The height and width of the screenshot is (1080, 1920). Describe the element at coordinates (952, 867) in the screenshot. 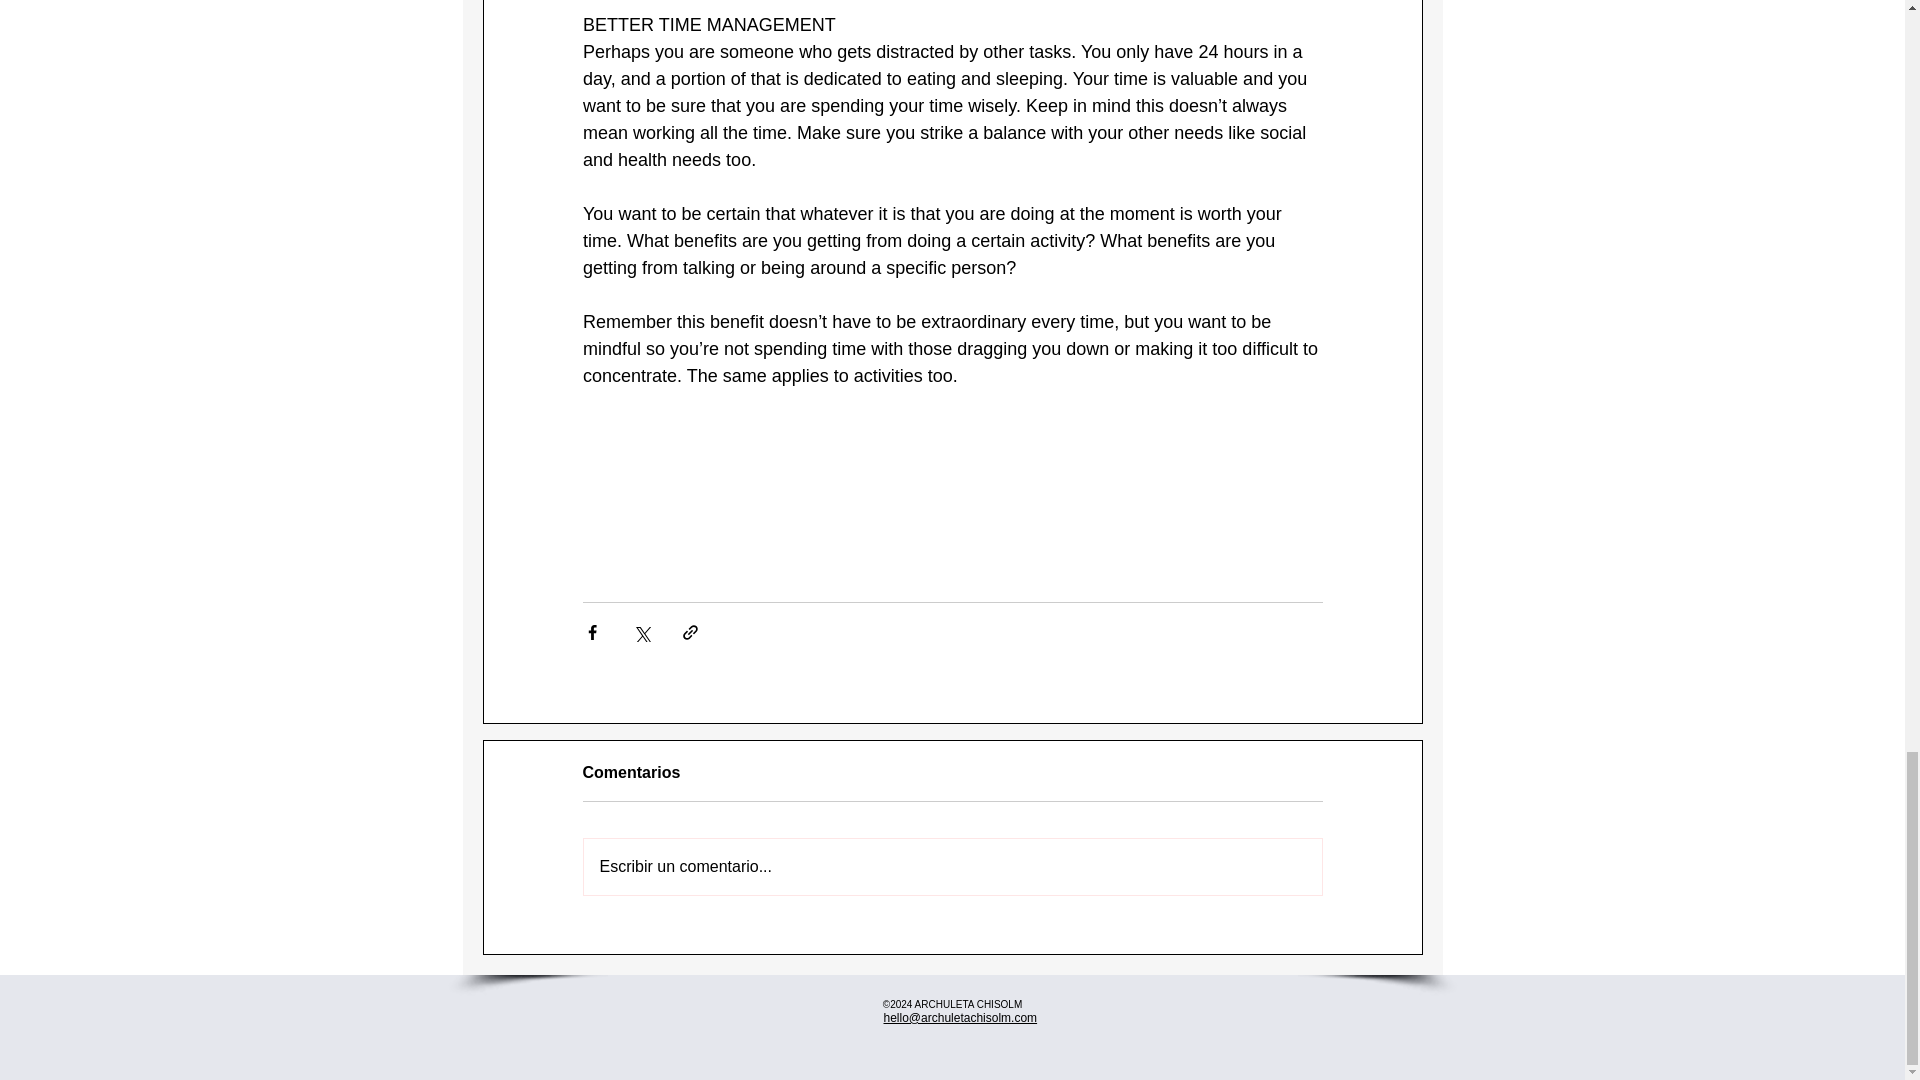

I see `Escribir un comentario...` at that location.